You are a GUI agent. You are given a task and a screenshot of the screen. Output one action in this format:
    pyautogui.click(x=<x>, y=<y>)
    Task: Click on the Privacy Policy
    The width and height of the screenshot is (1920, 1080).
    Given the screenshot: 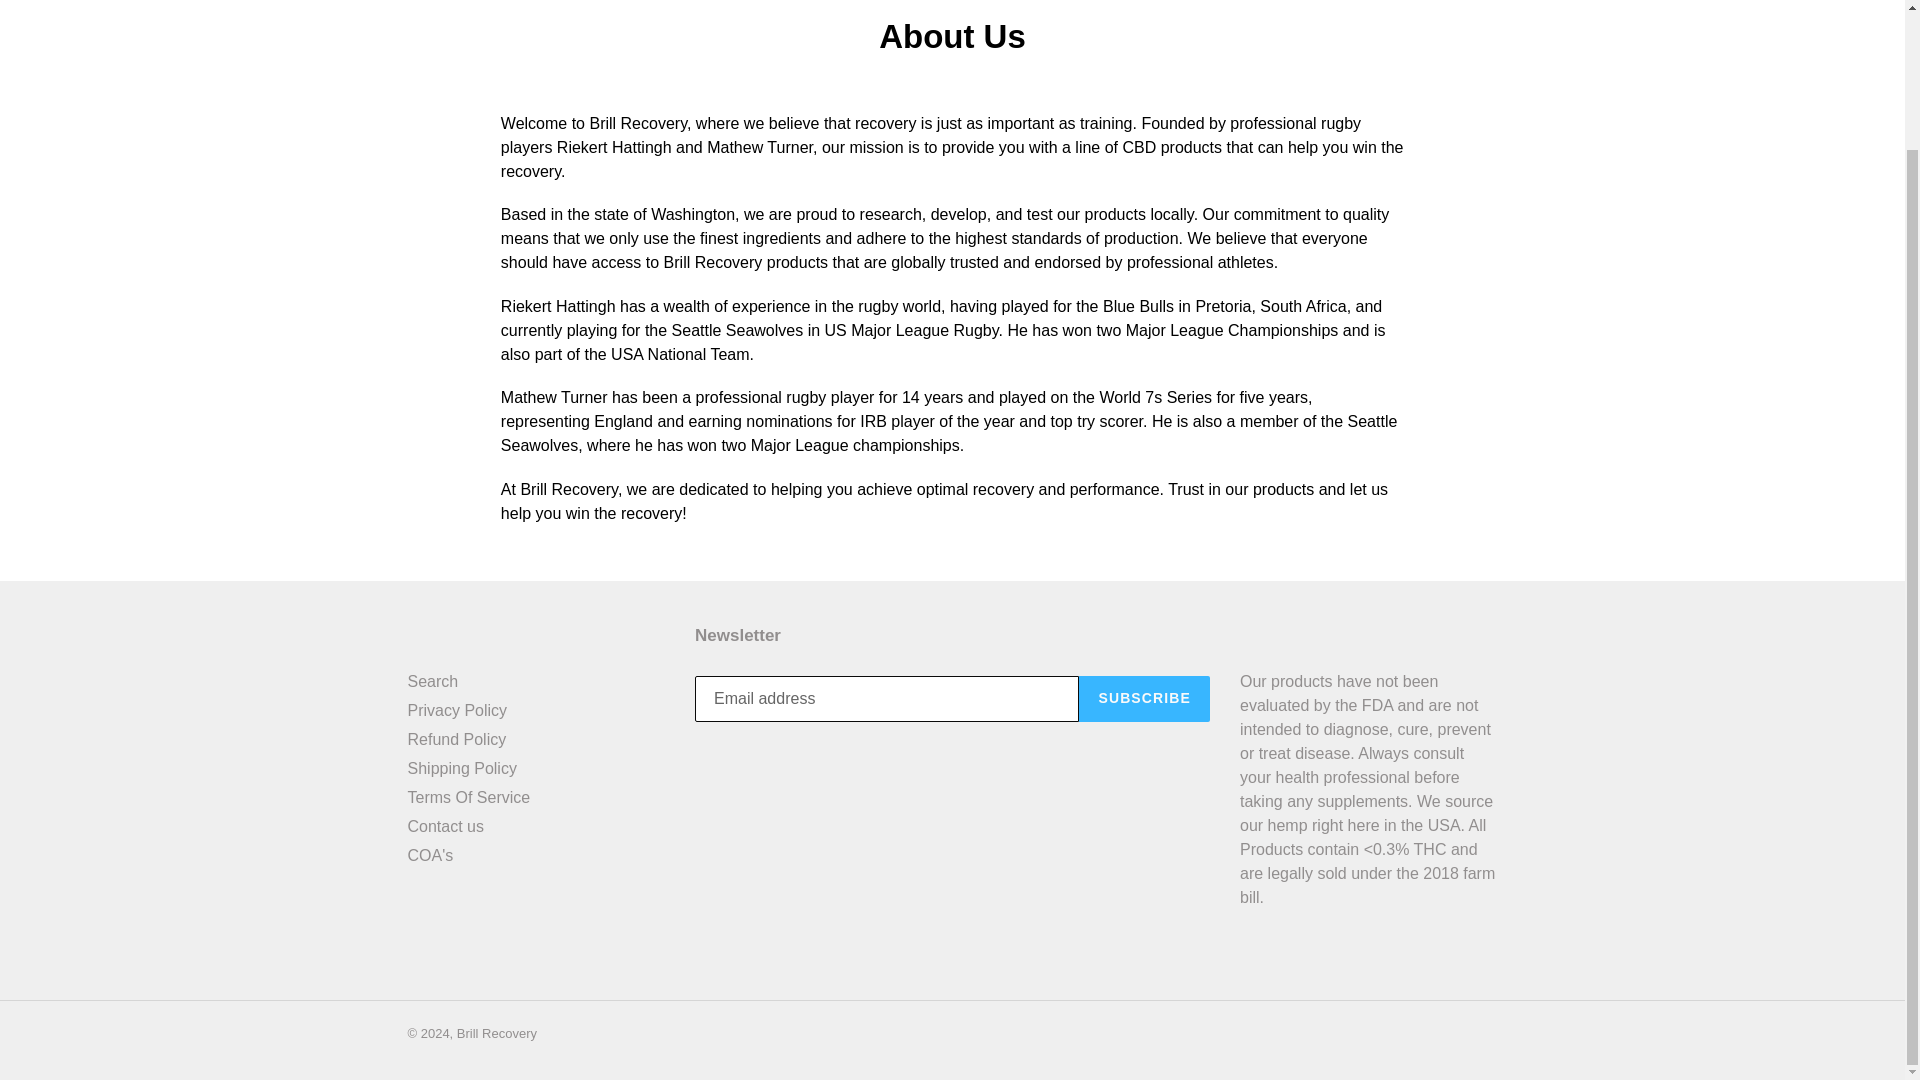 What is the action you would take?
    pyautogui.click(x=458, y=710)
    